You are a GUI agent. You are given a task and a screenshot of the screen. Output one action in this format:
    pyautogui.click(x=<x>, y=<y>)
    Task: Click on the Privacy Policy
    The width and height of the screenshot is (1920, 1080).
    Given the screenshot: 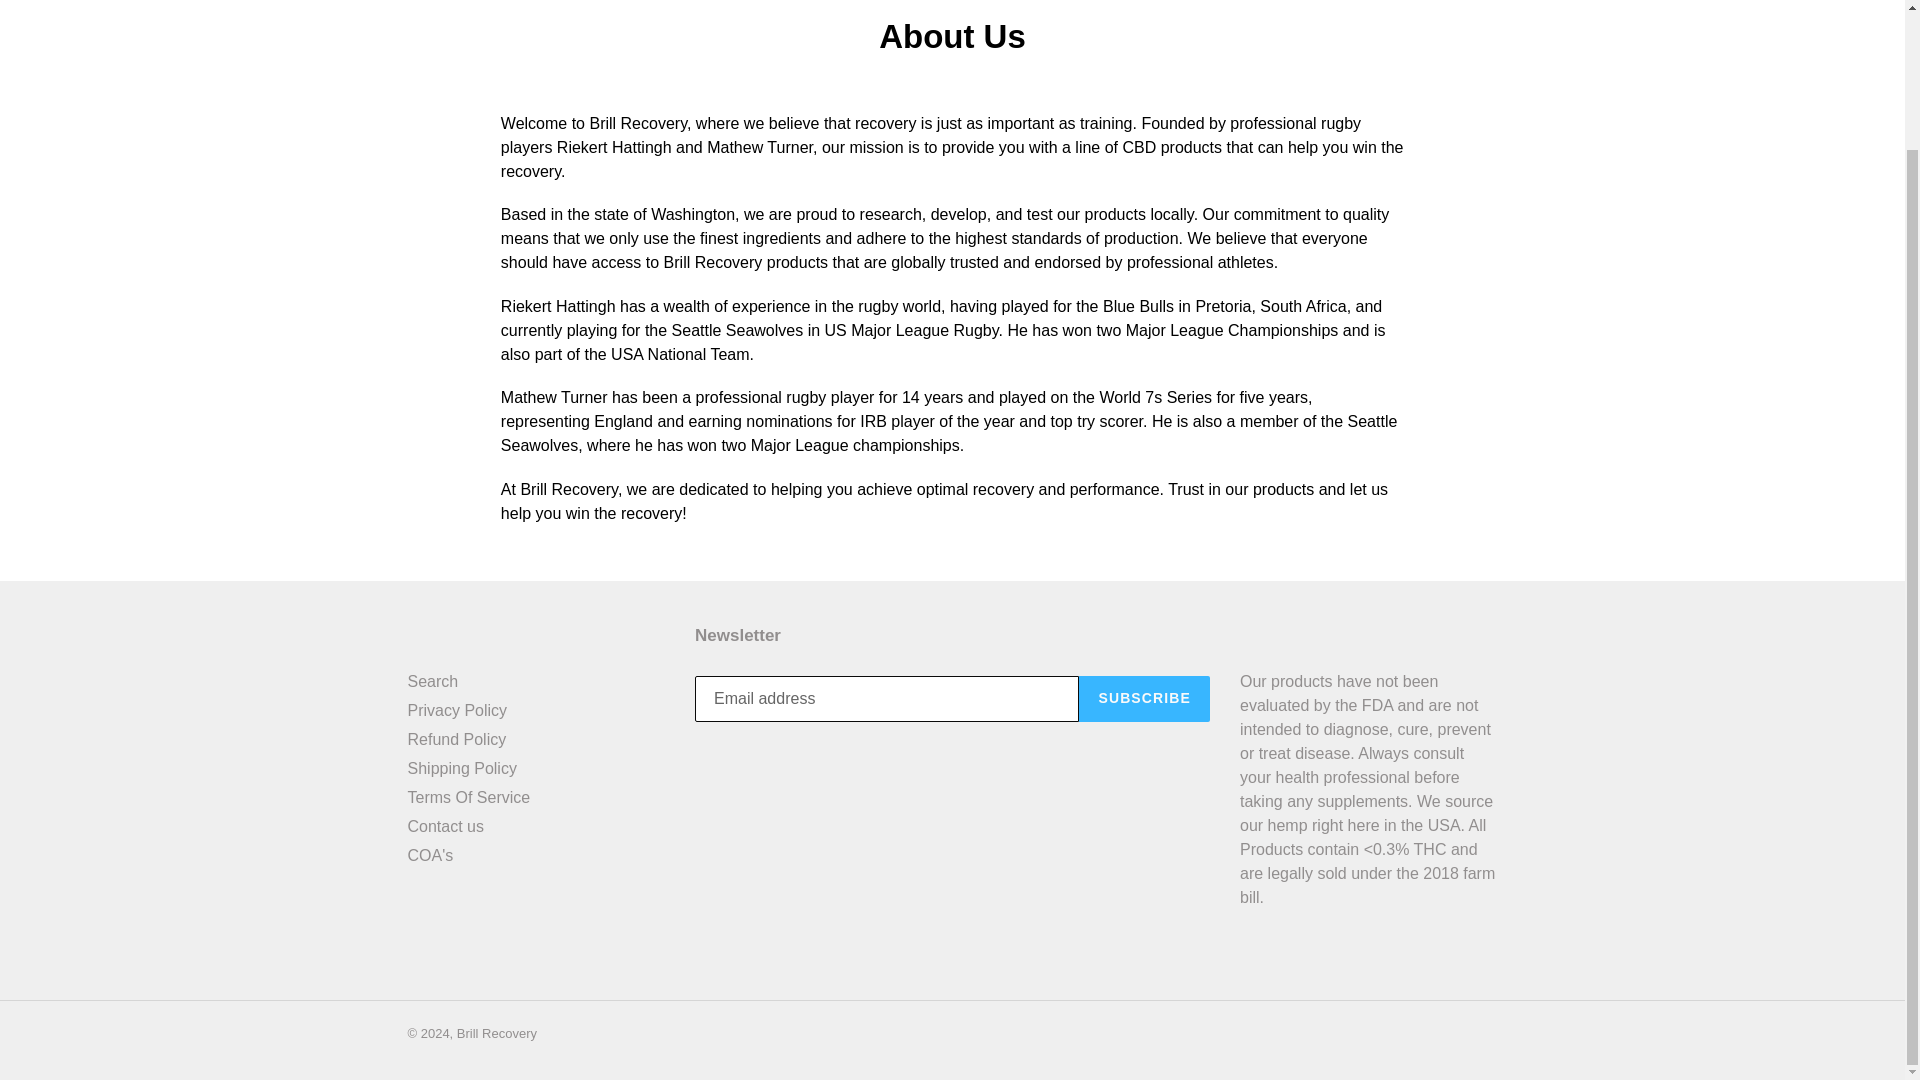 What is the action you would take?
    pyautogui.click(x=458, y=710)
    